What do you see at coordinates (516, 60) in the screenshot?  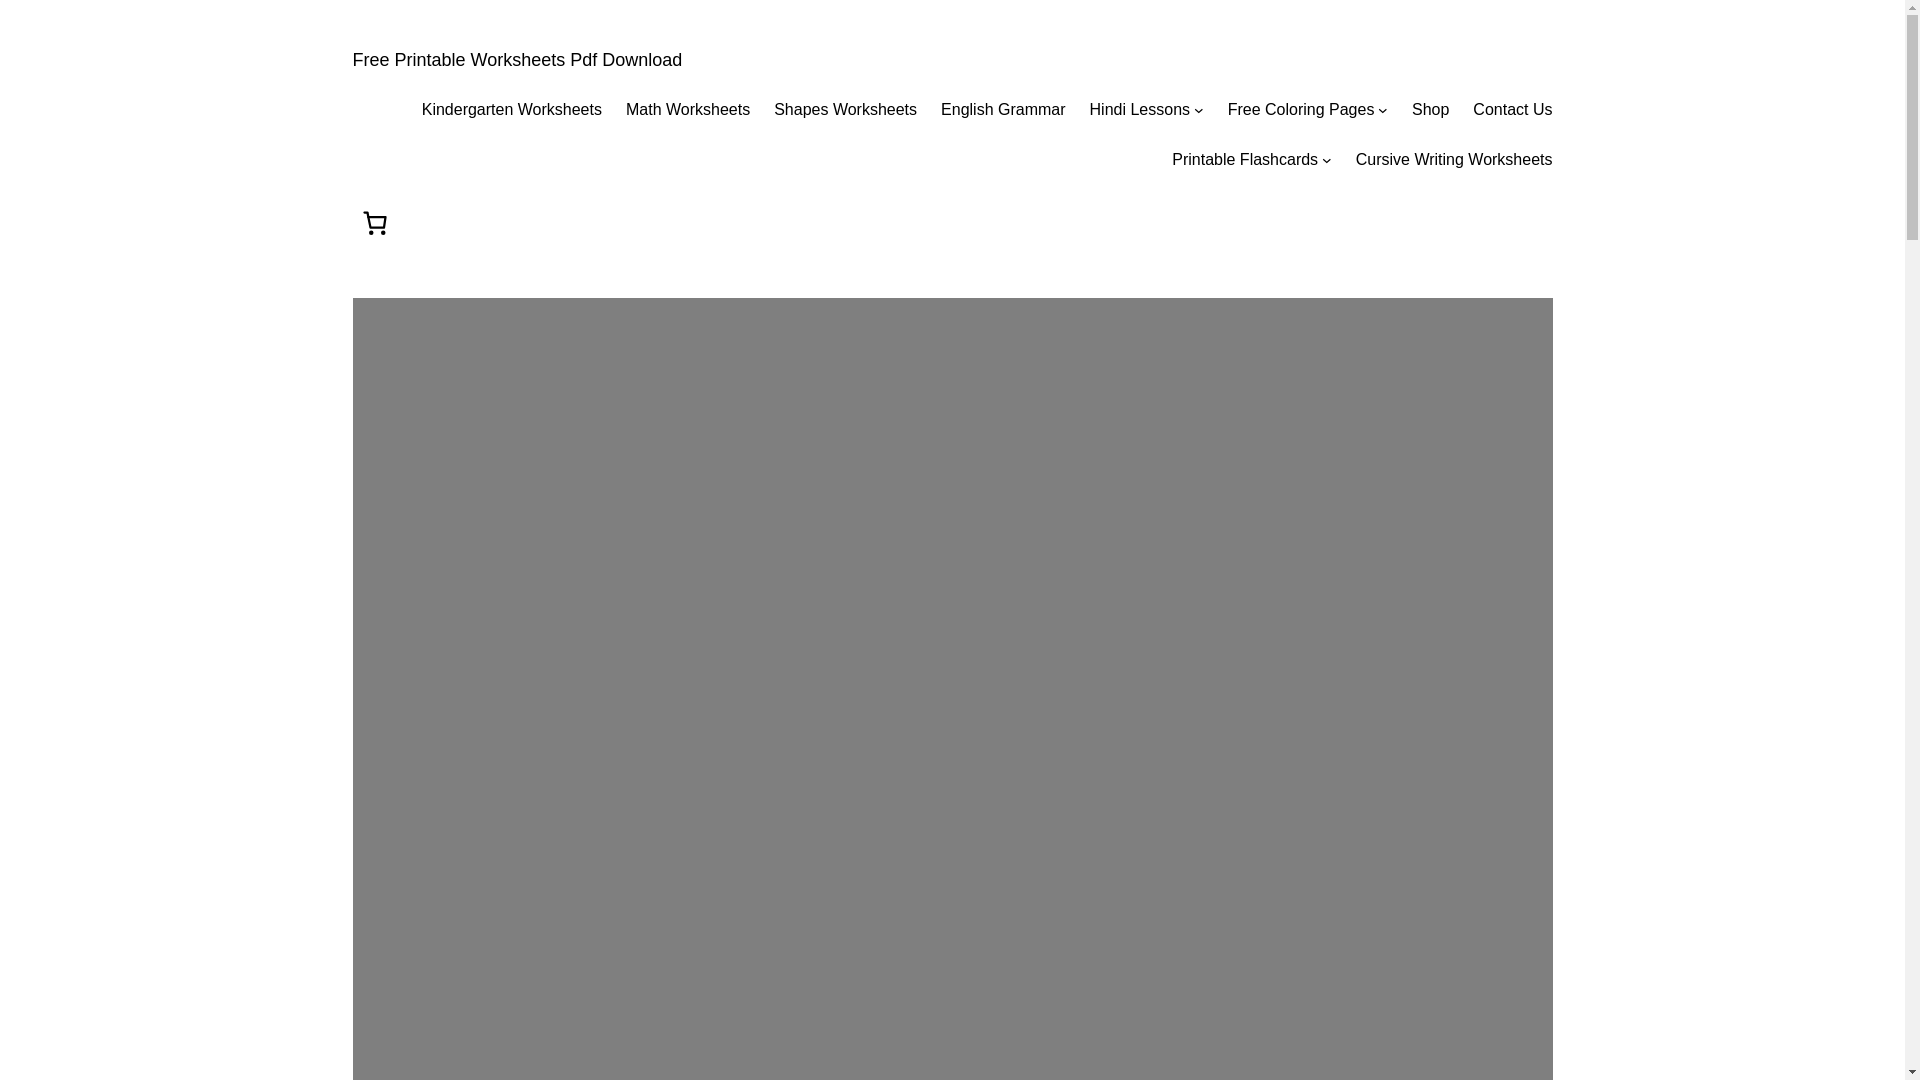 I see `Free Printable Worksheets Pdf Download` at bounding box center [516, 60].